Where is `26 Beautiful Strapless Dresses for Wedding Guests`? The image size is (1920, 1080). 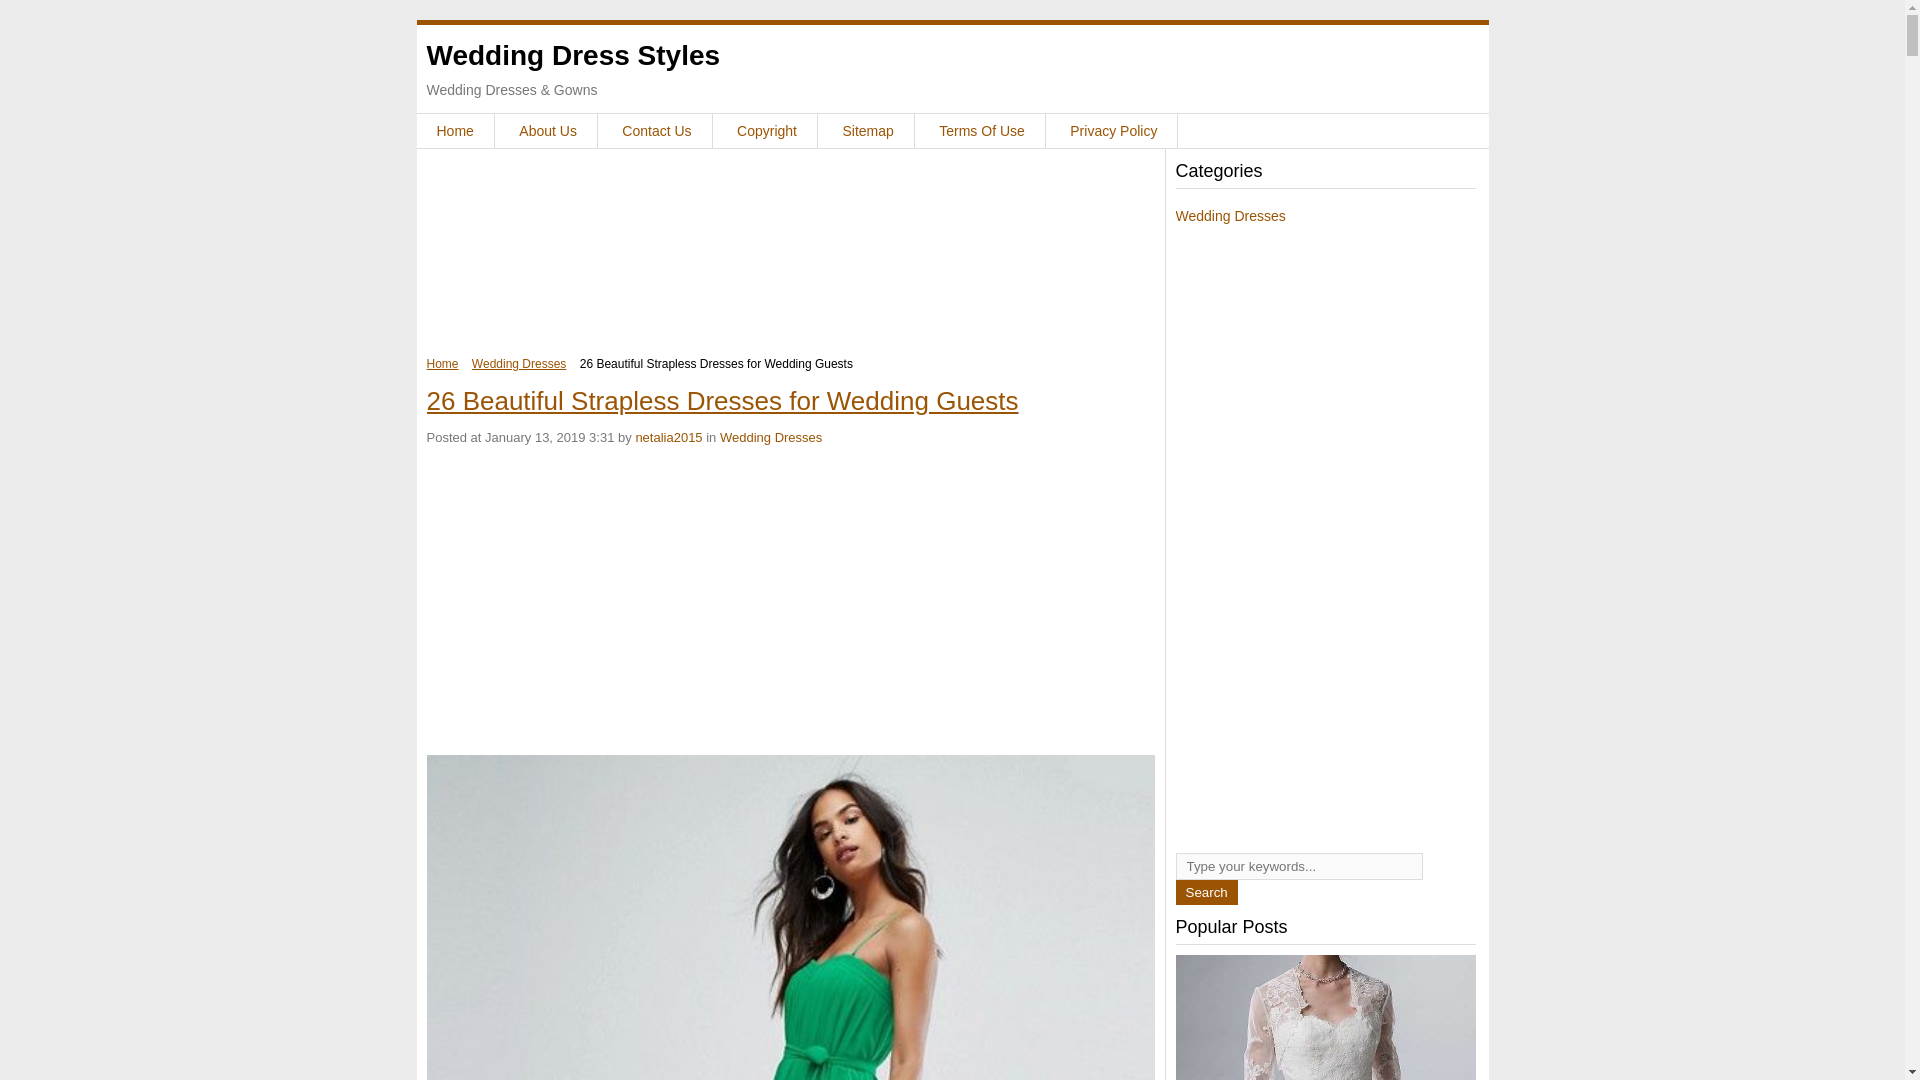
26 Beautiful Strapless Dresses for Wedding Guests is located at coordinates (722, 400).